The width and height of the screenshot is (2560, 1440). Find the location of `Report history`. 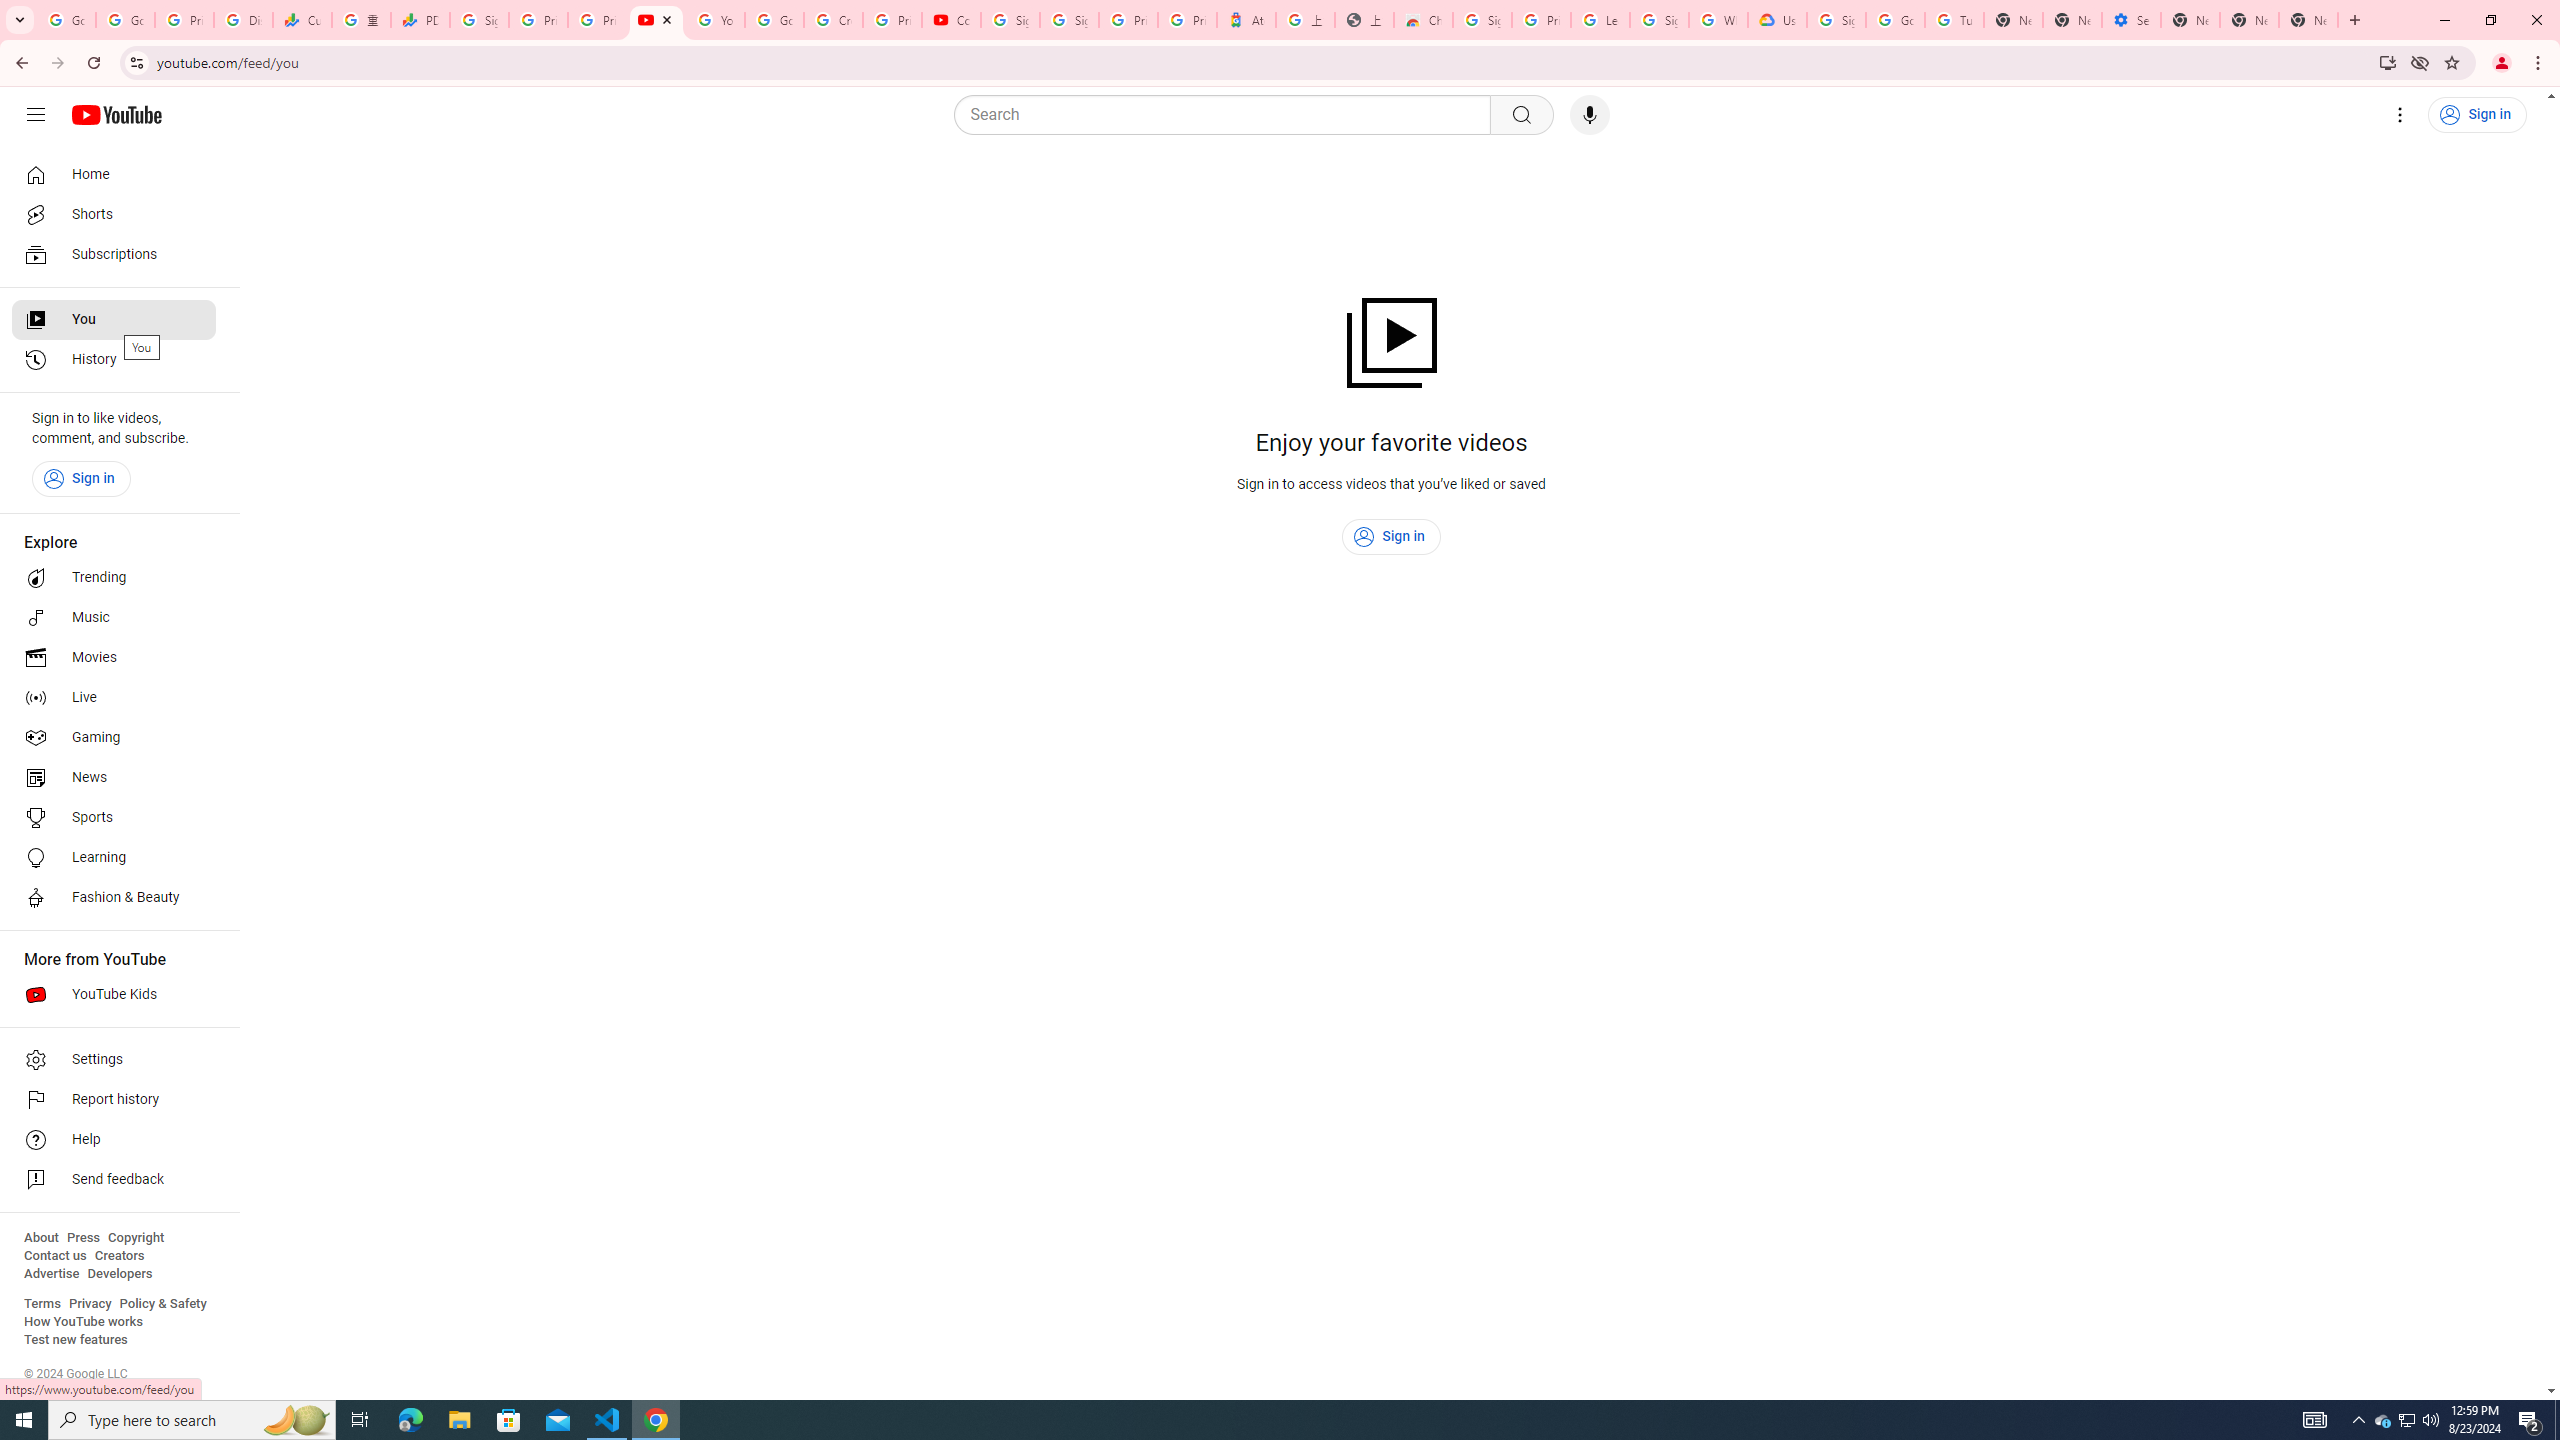

Report history is located at coordinates (114, 1100).